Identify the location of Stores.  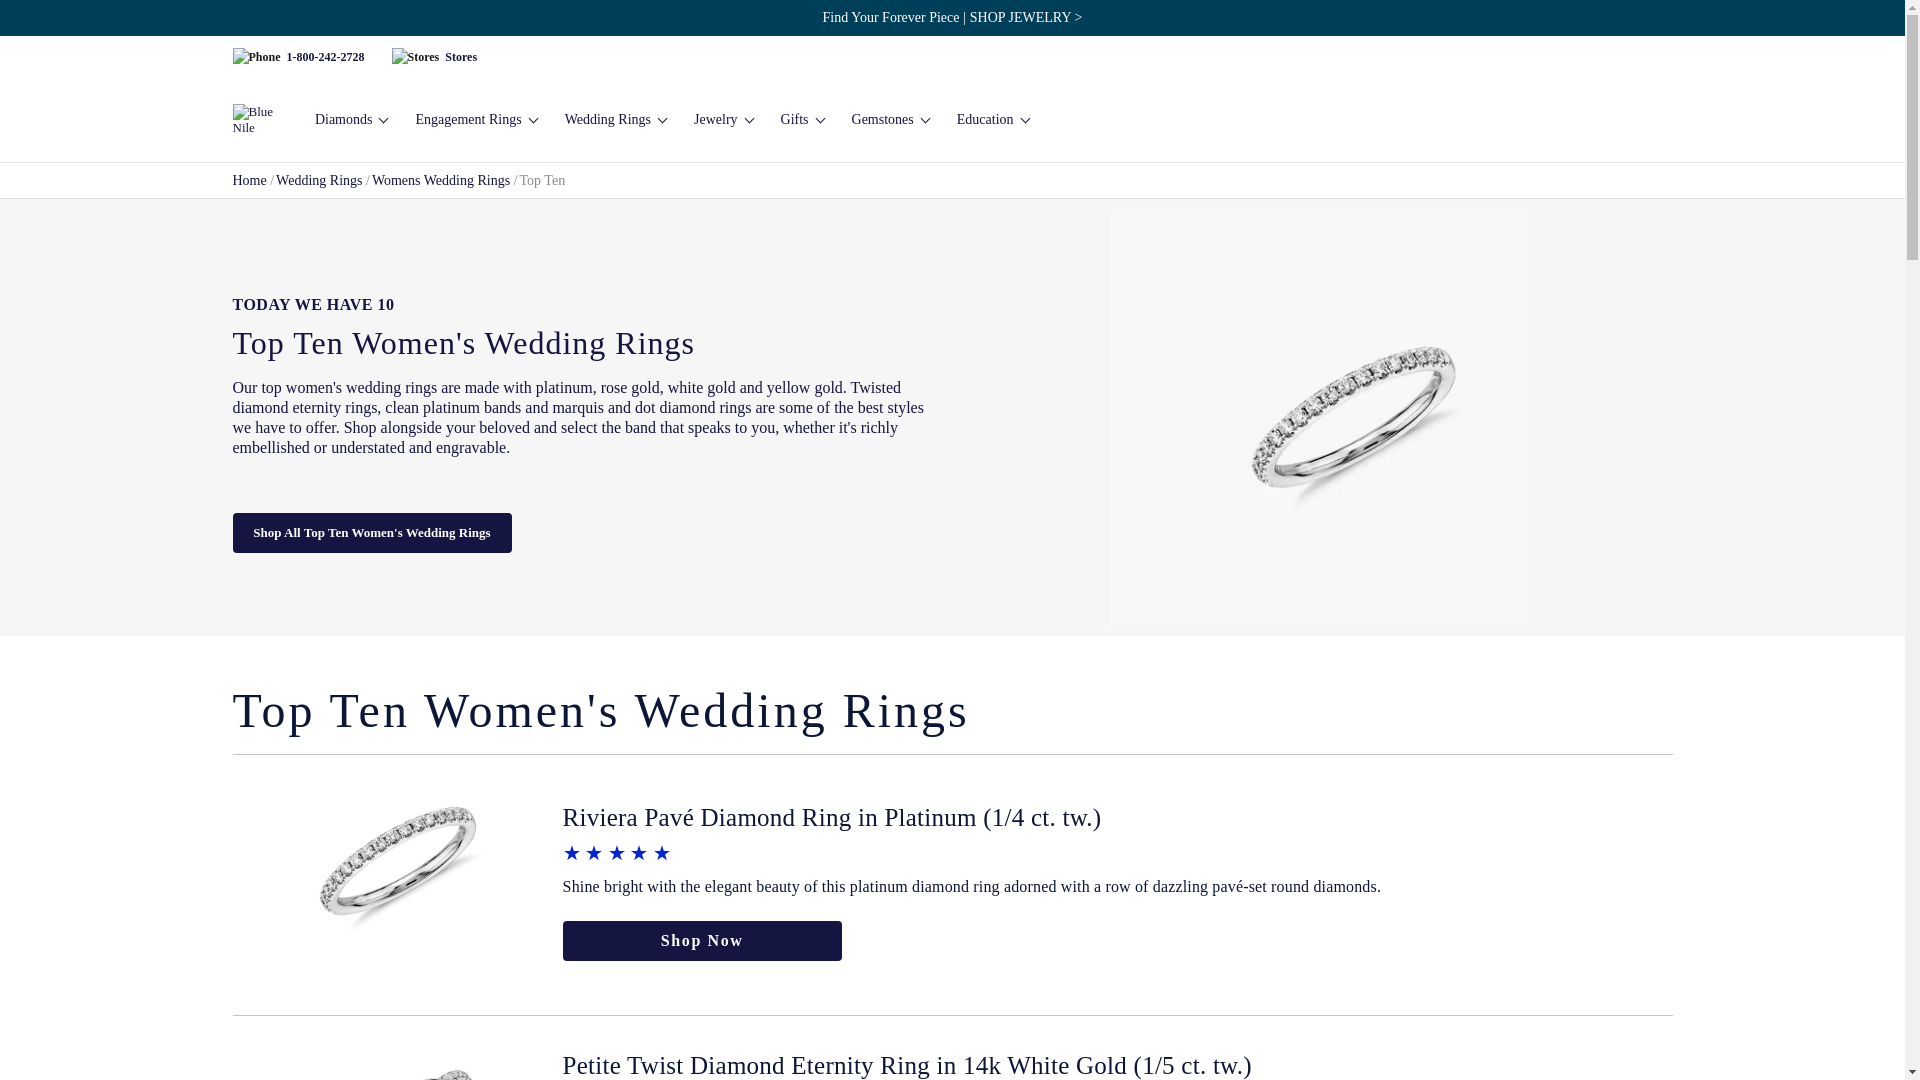
(415, 56).